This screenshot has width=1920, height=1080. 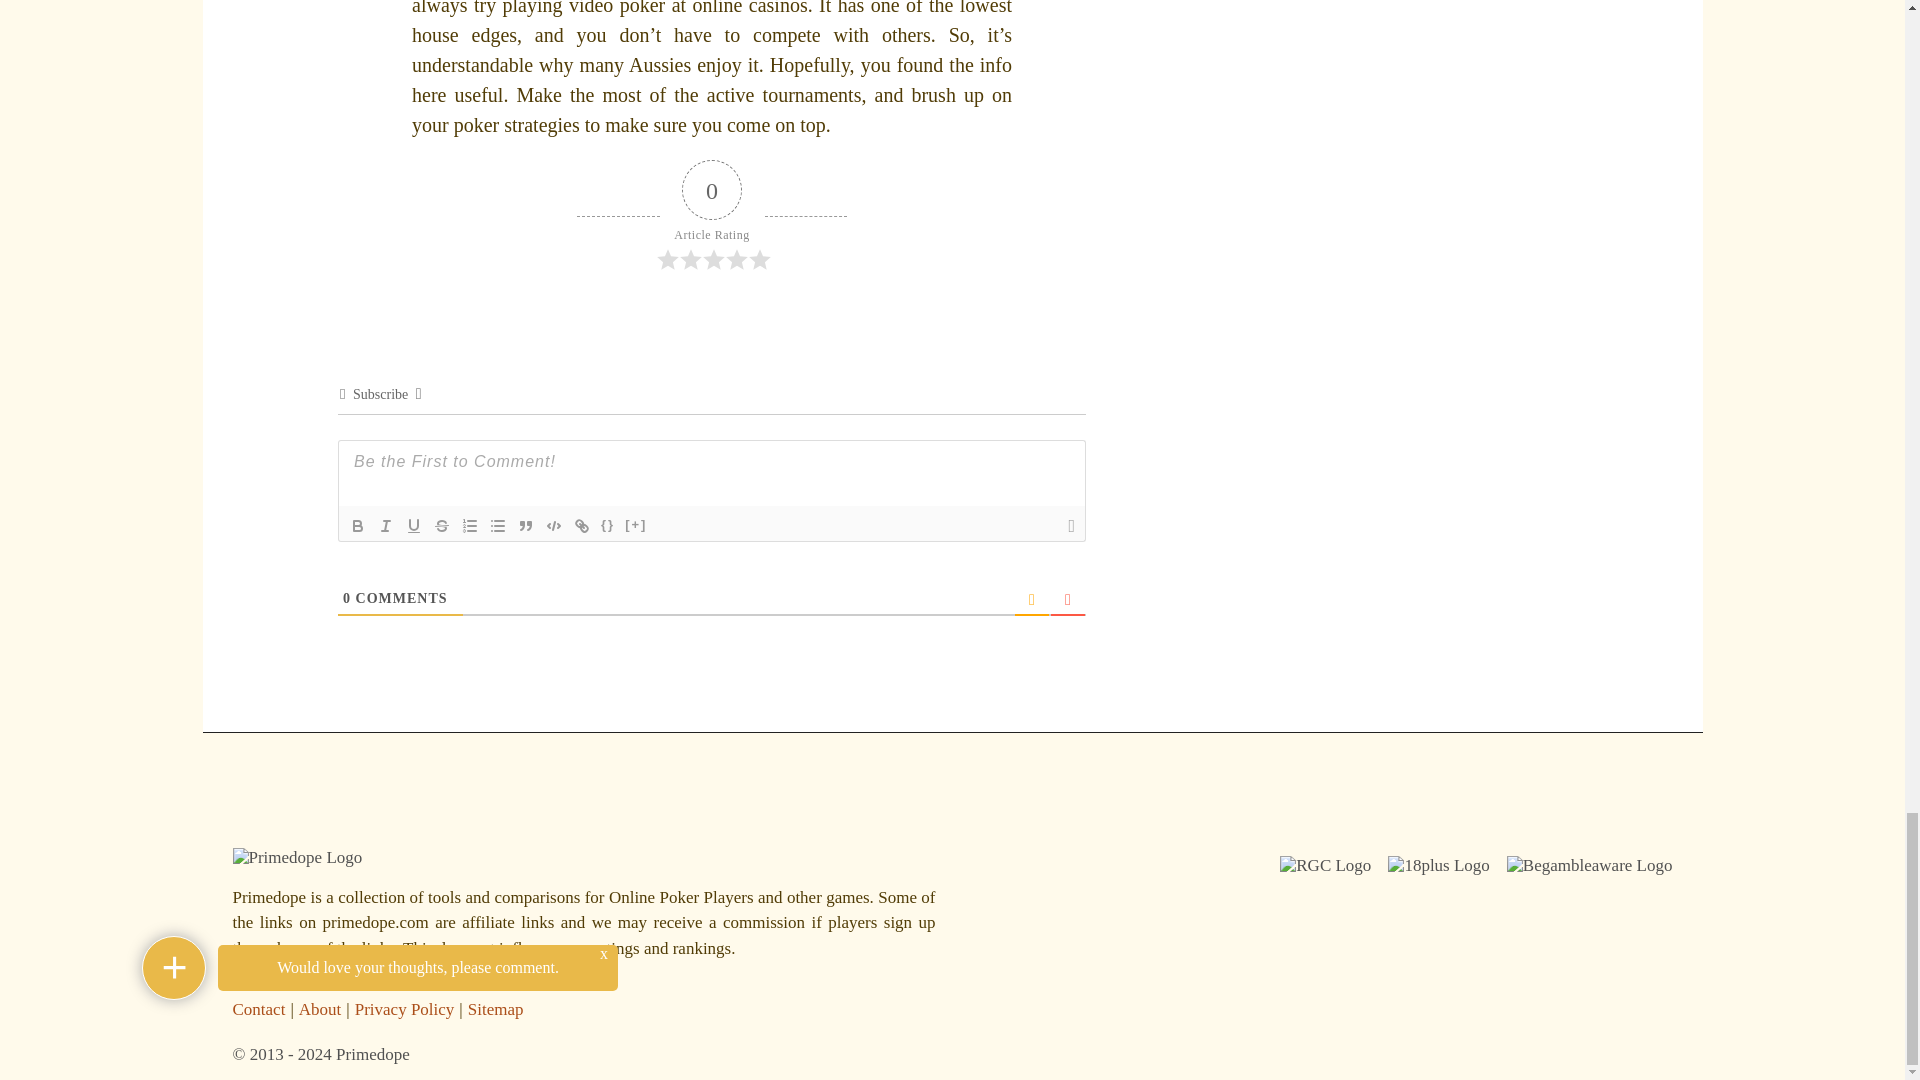 I want to click on Bold, so click(x=358, y=524).